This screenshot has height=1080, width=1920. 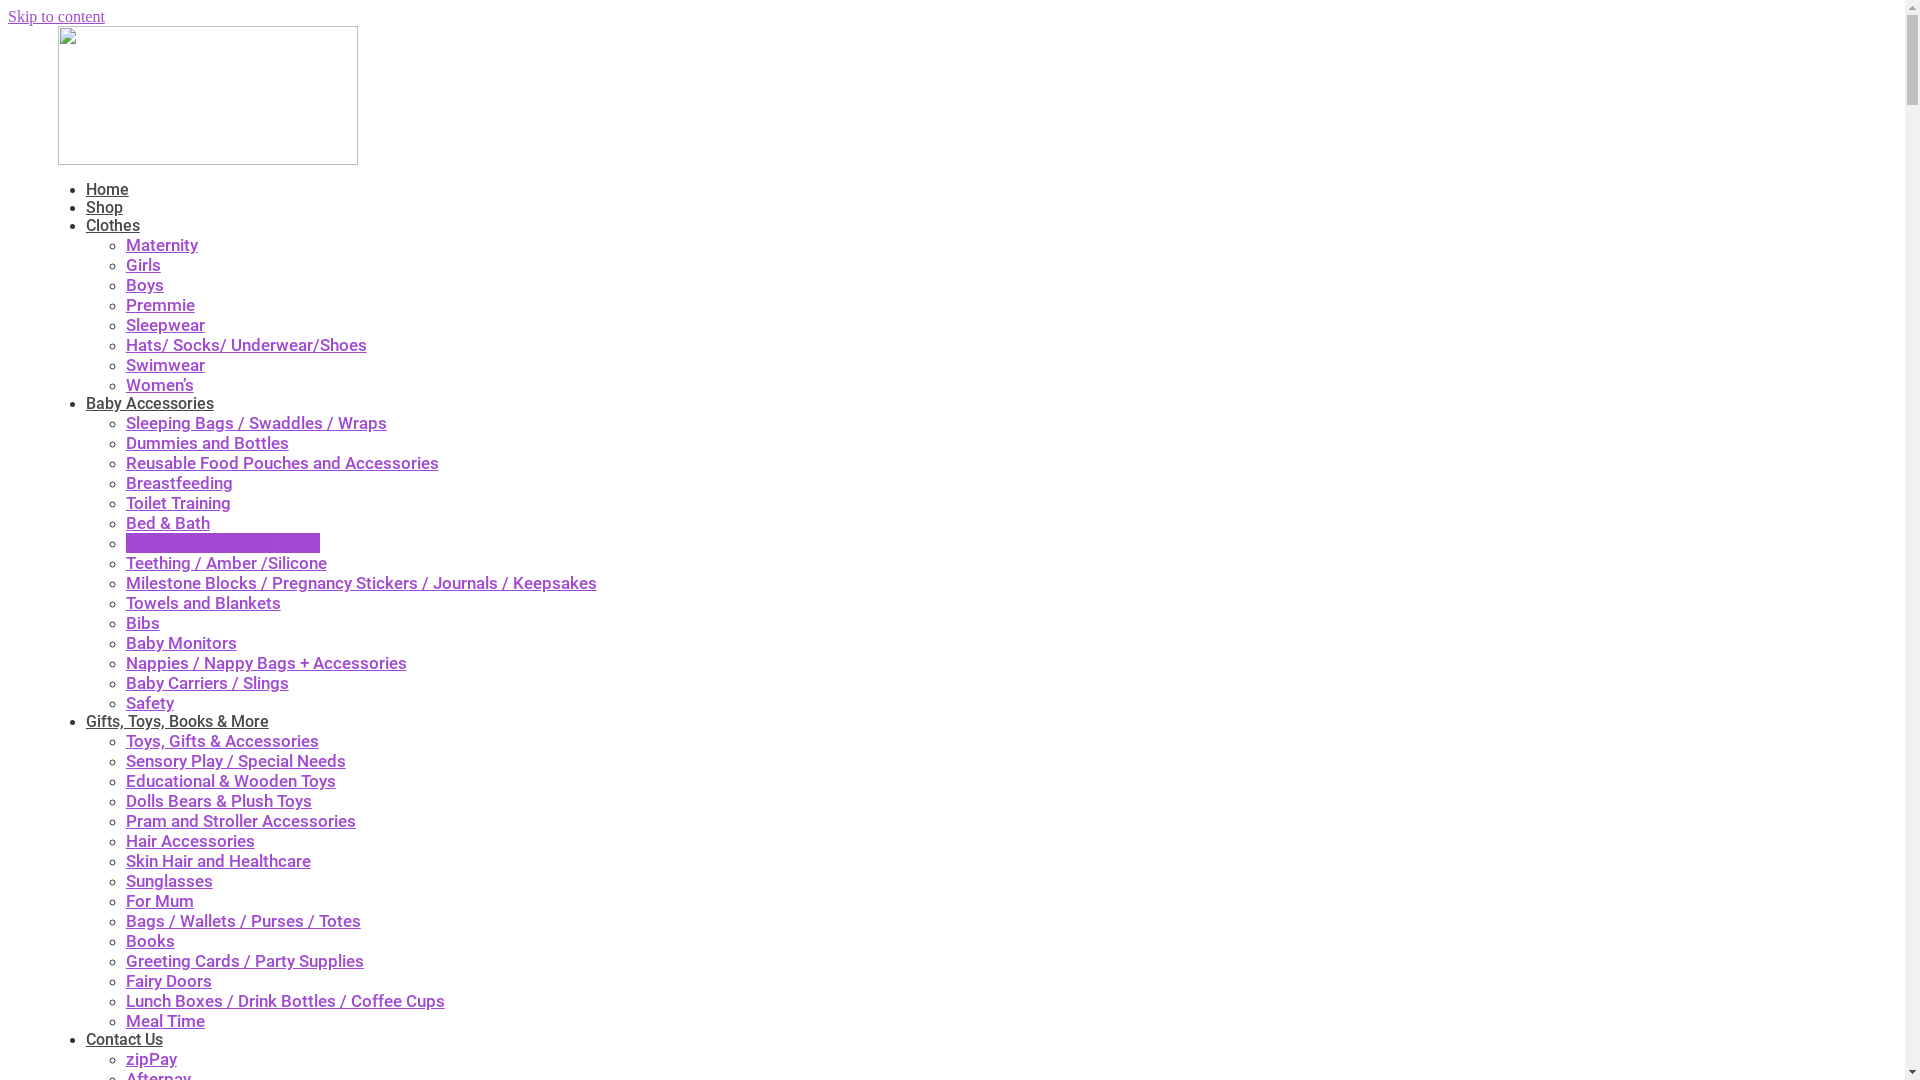 I want to click on Home, so click(x=108, y=190).